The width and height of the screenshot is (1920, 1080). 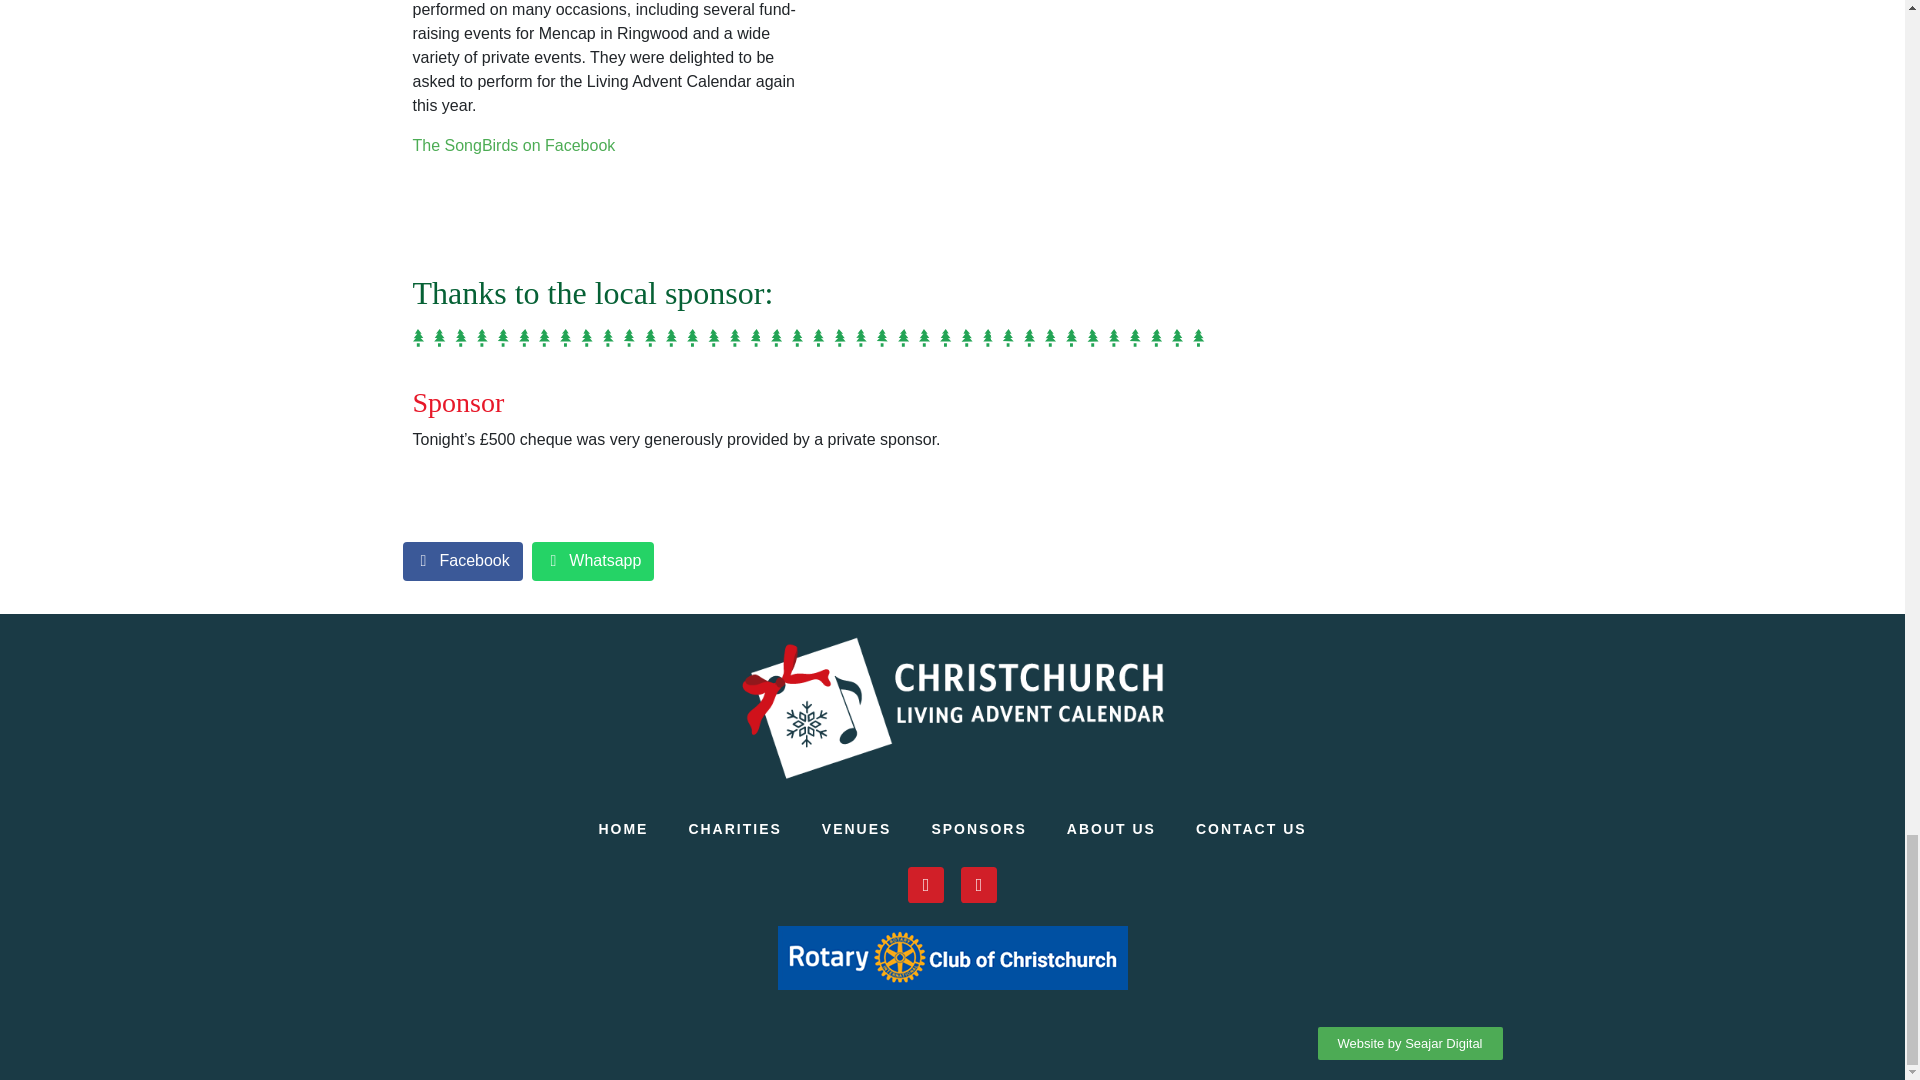 What do you see at coordinates (462, 562) in the screenshot?
I see `Facebook` at bounding box center [462, 562].